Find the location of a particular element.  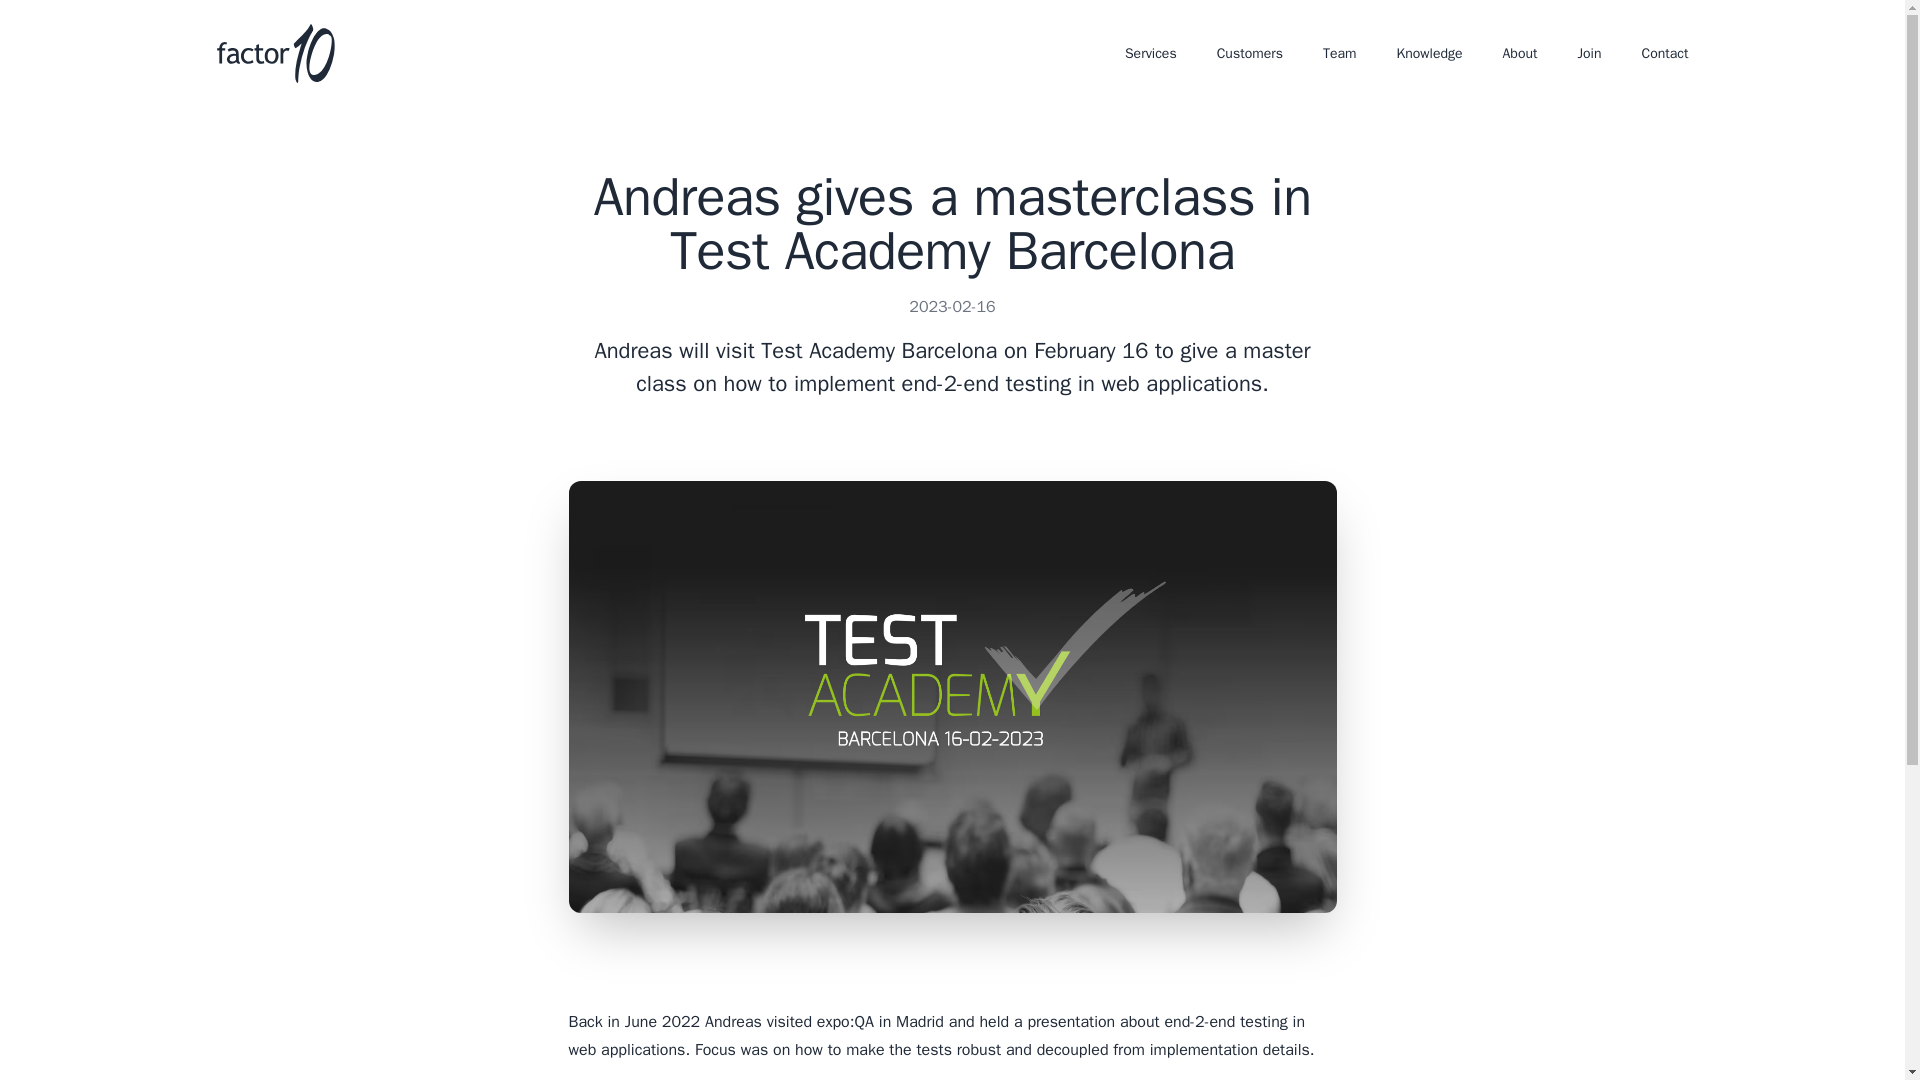

About is located at coordinates (1520, 54).